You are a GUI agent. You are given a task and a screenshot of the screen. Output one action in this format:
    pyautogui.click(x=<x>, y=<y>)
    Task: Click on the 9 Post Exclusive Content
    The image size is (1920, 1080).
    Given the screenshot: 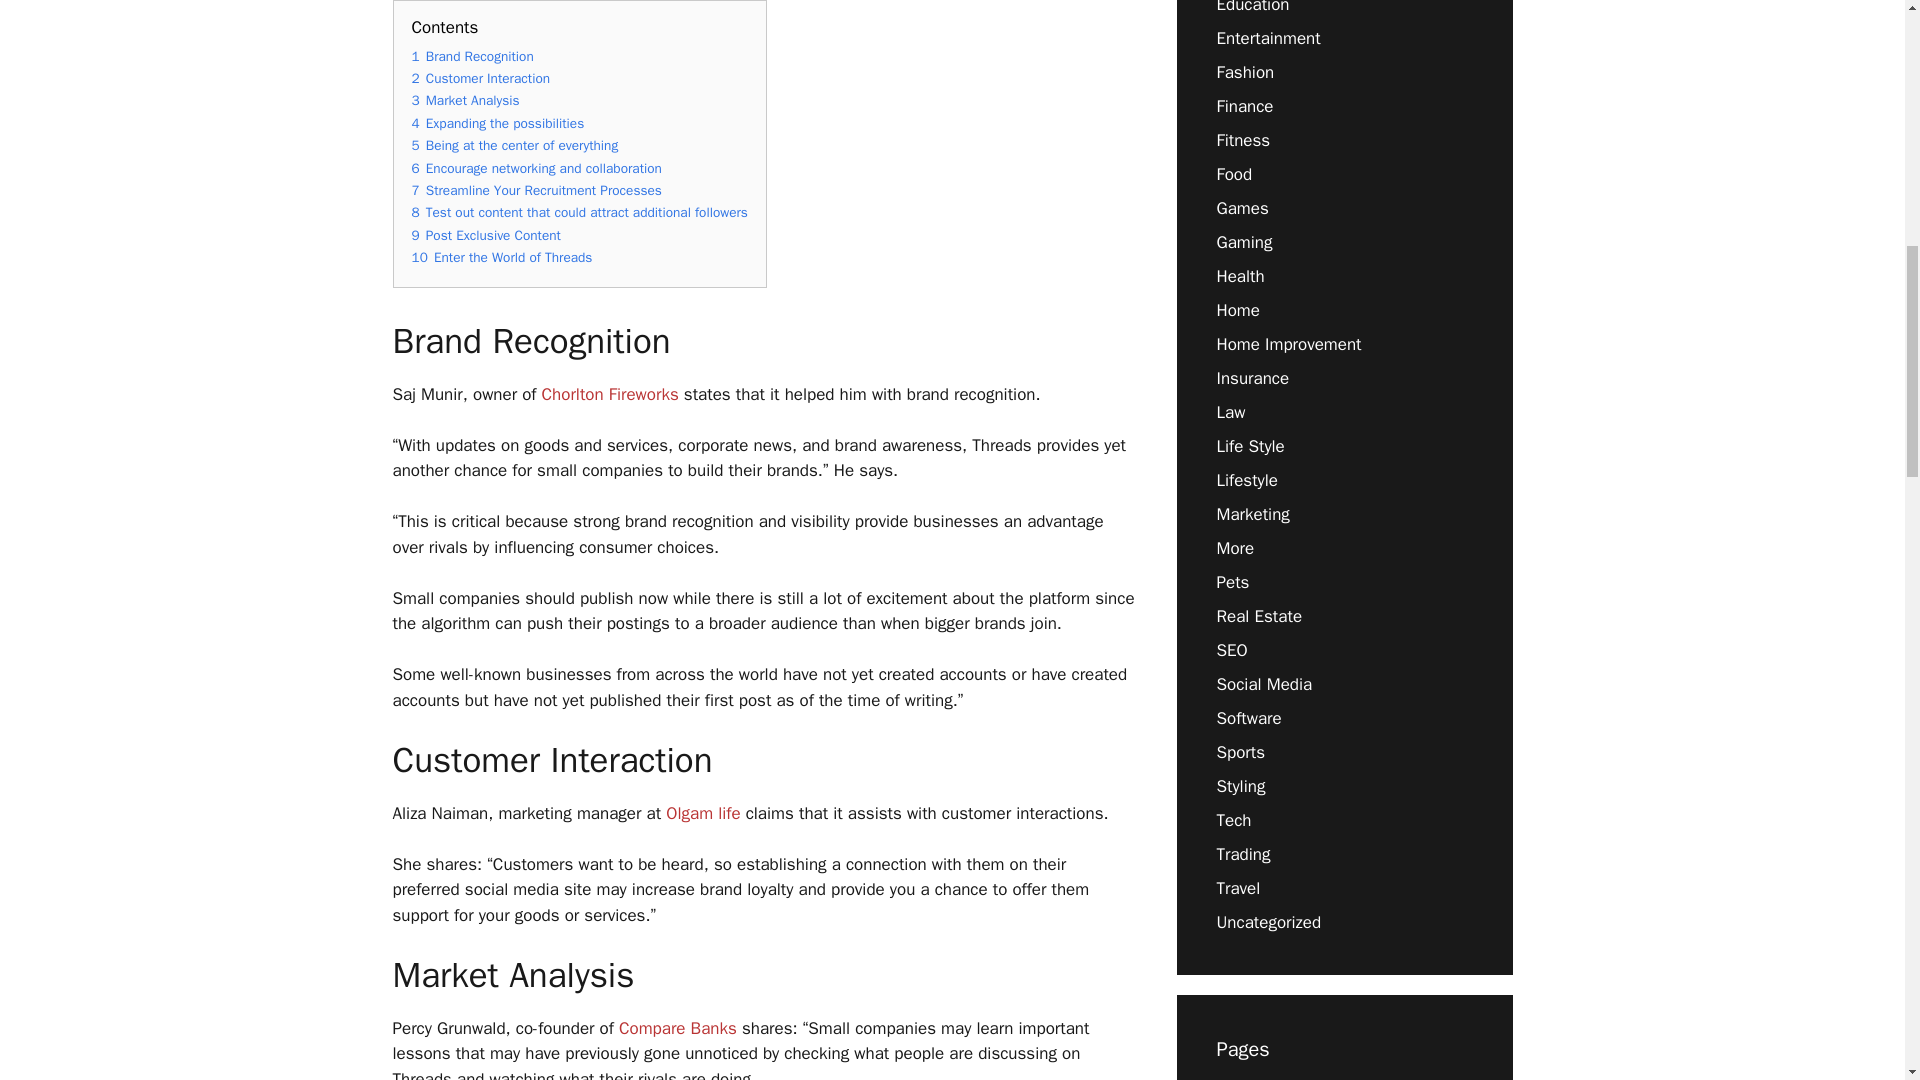 What is the action you would take?
    pyautogui.click(x=486, y=235)
    